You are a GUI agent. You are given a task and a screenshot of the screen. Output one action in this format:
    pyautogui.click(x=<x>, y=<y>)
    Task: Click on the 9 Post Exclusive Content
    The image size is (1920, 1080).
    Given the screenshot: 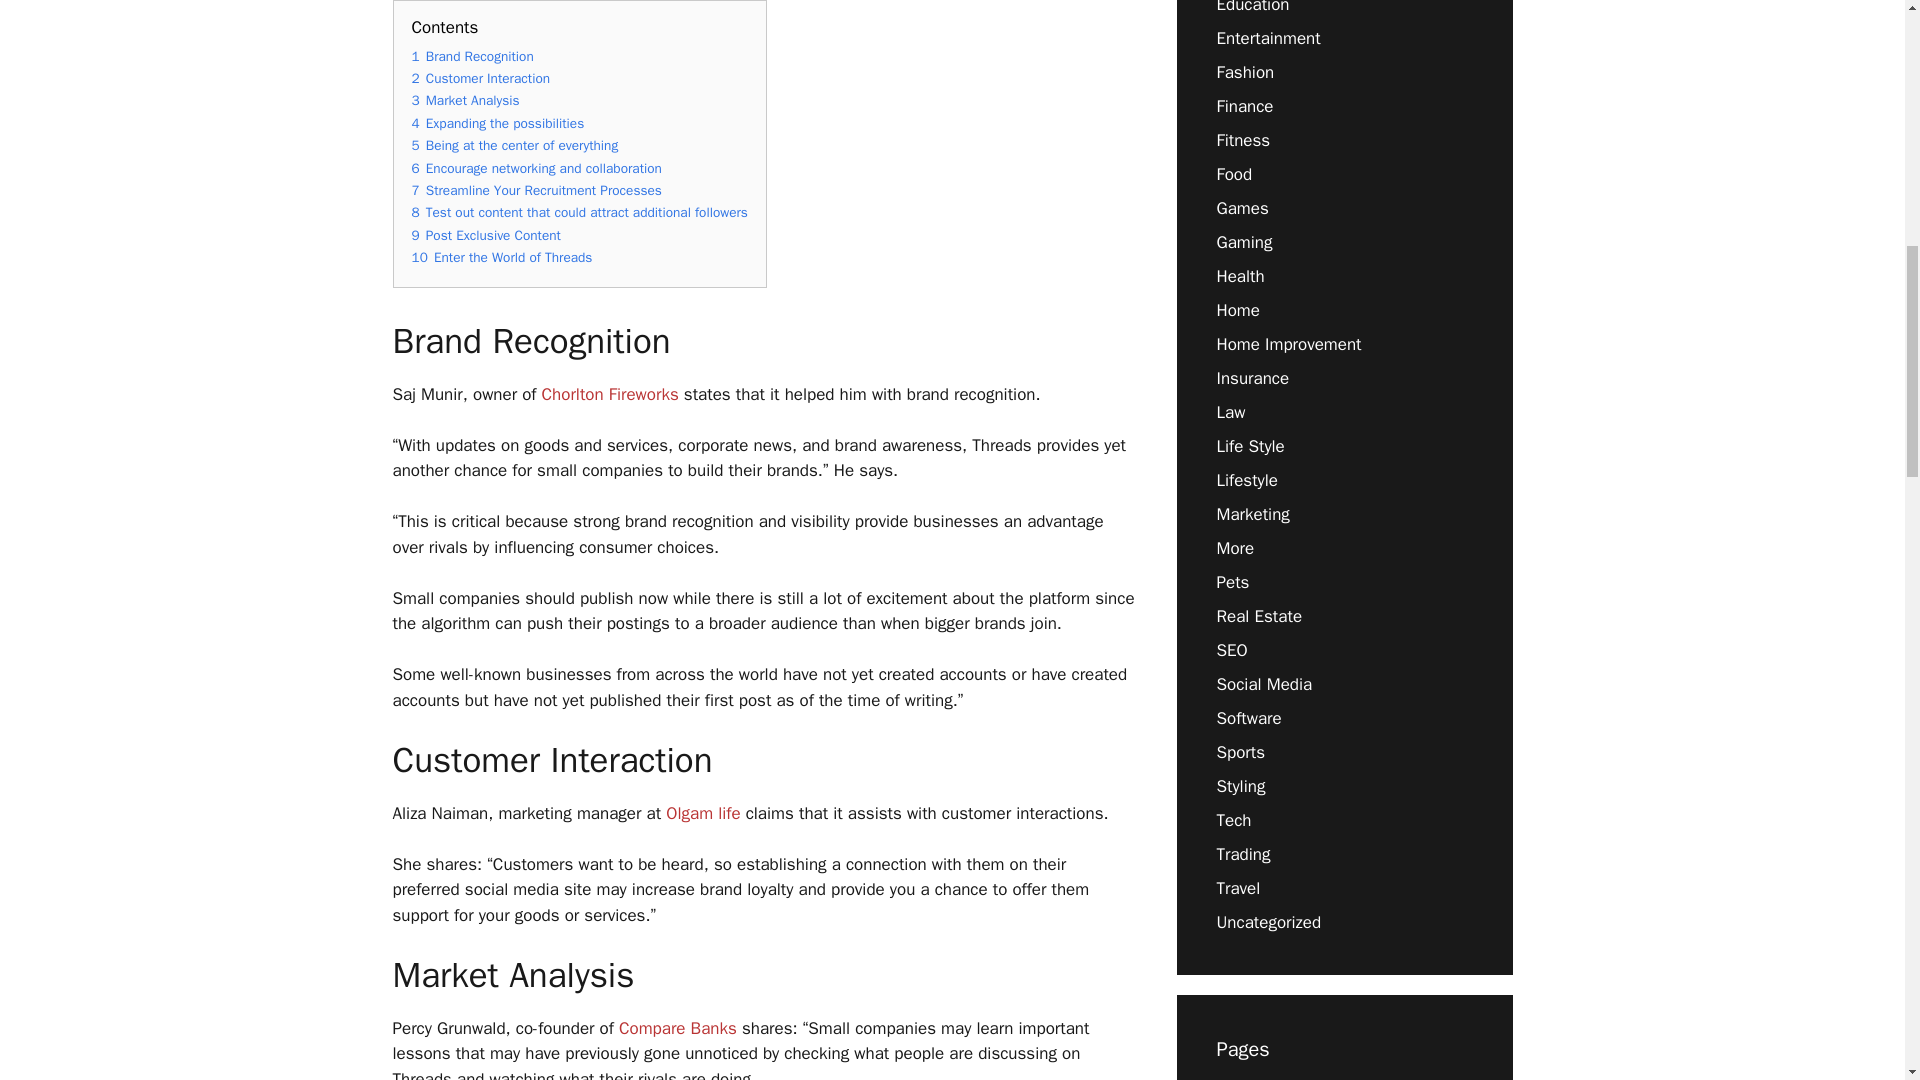 What is the action you would take?
    pyautogui.click(x=486, y=235)
    